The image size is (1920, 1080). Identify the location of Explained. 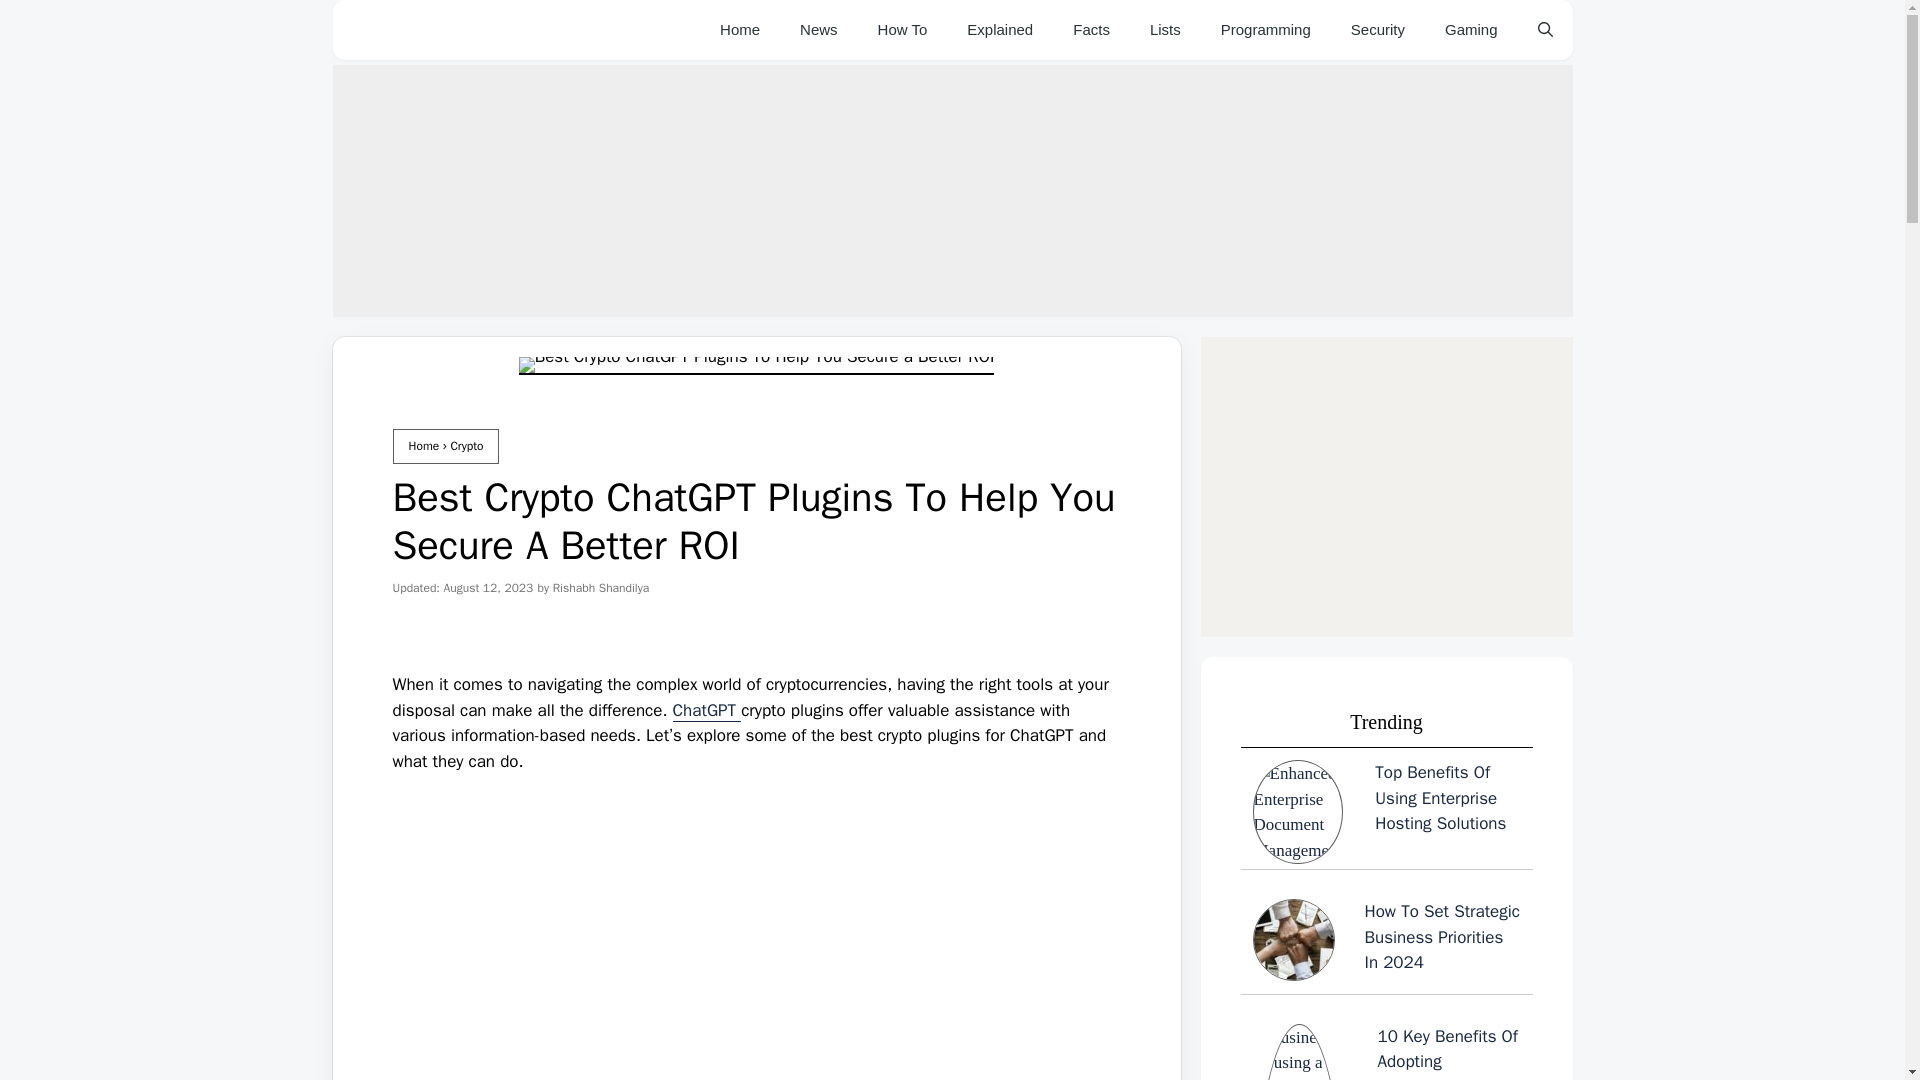
(999, 30).